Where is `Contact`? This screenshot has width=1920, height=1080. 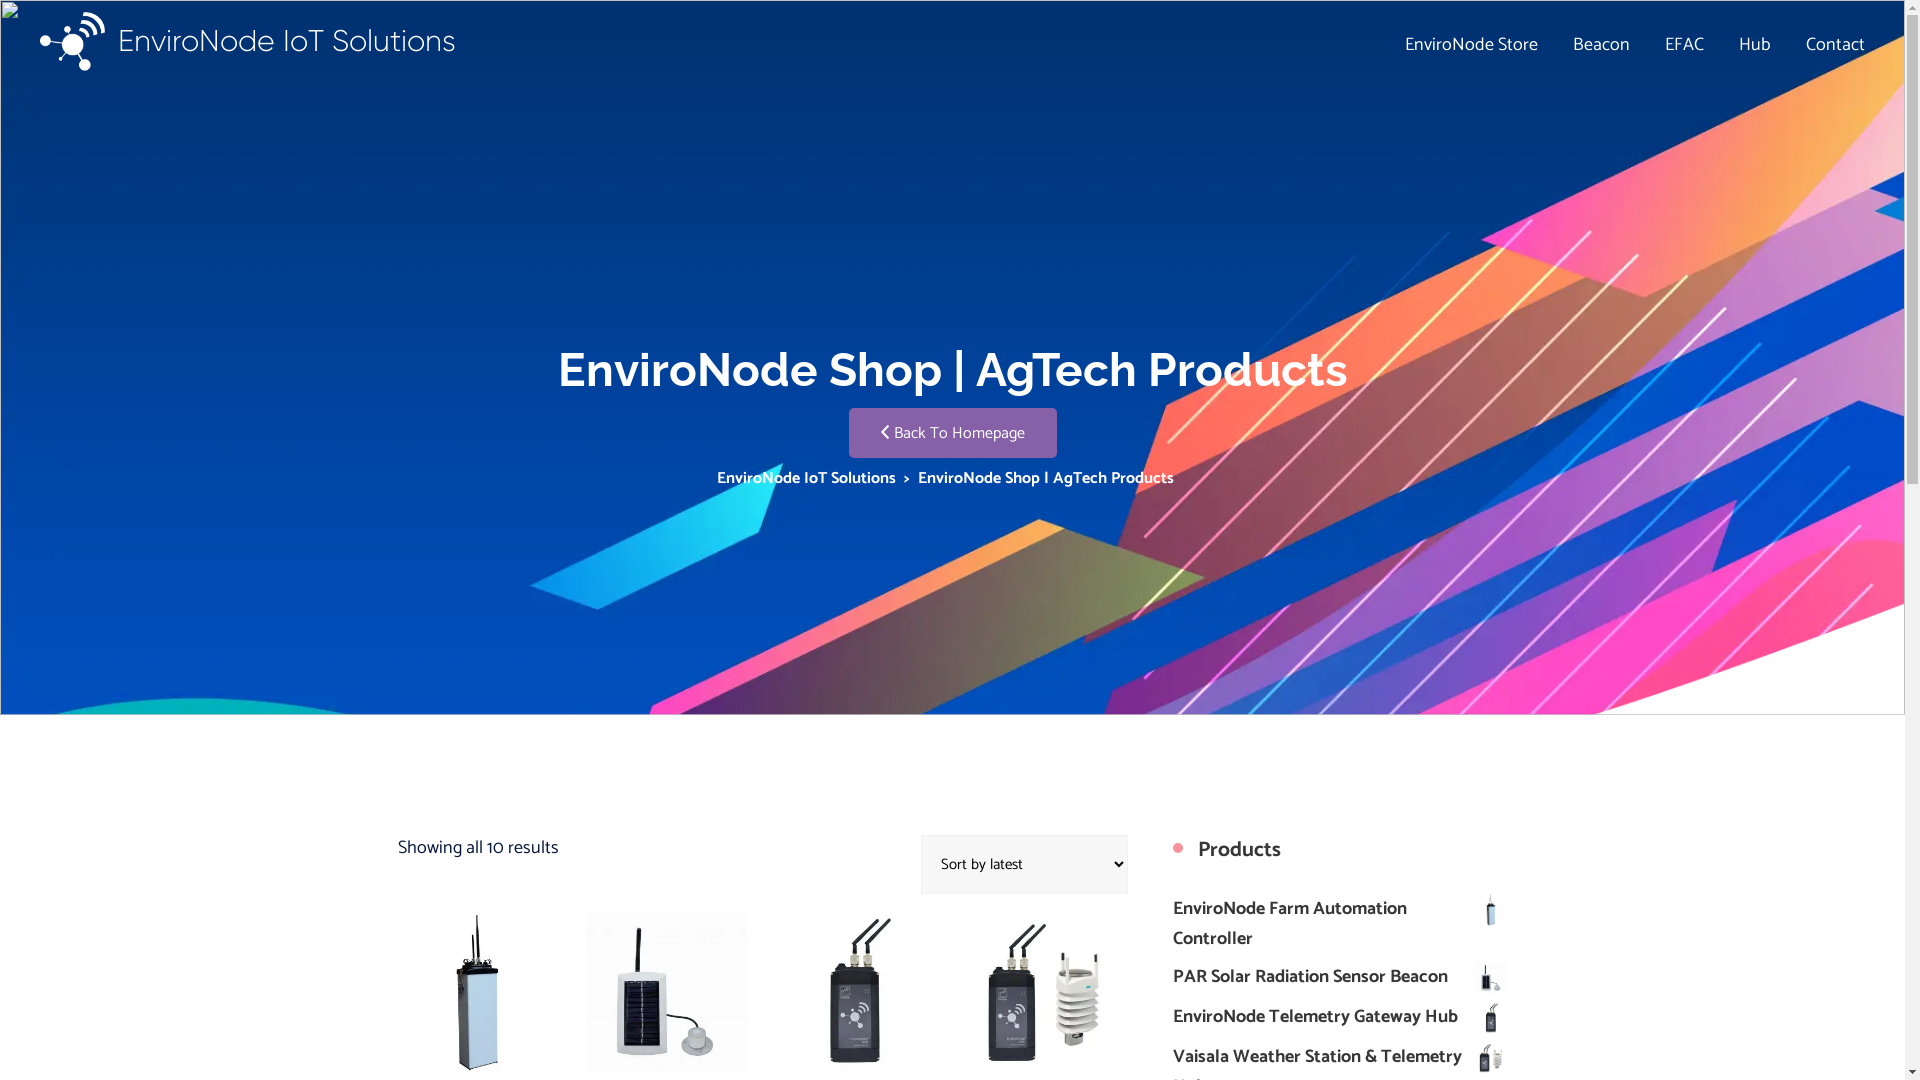 Contact is located at coordinates (1836, 45).